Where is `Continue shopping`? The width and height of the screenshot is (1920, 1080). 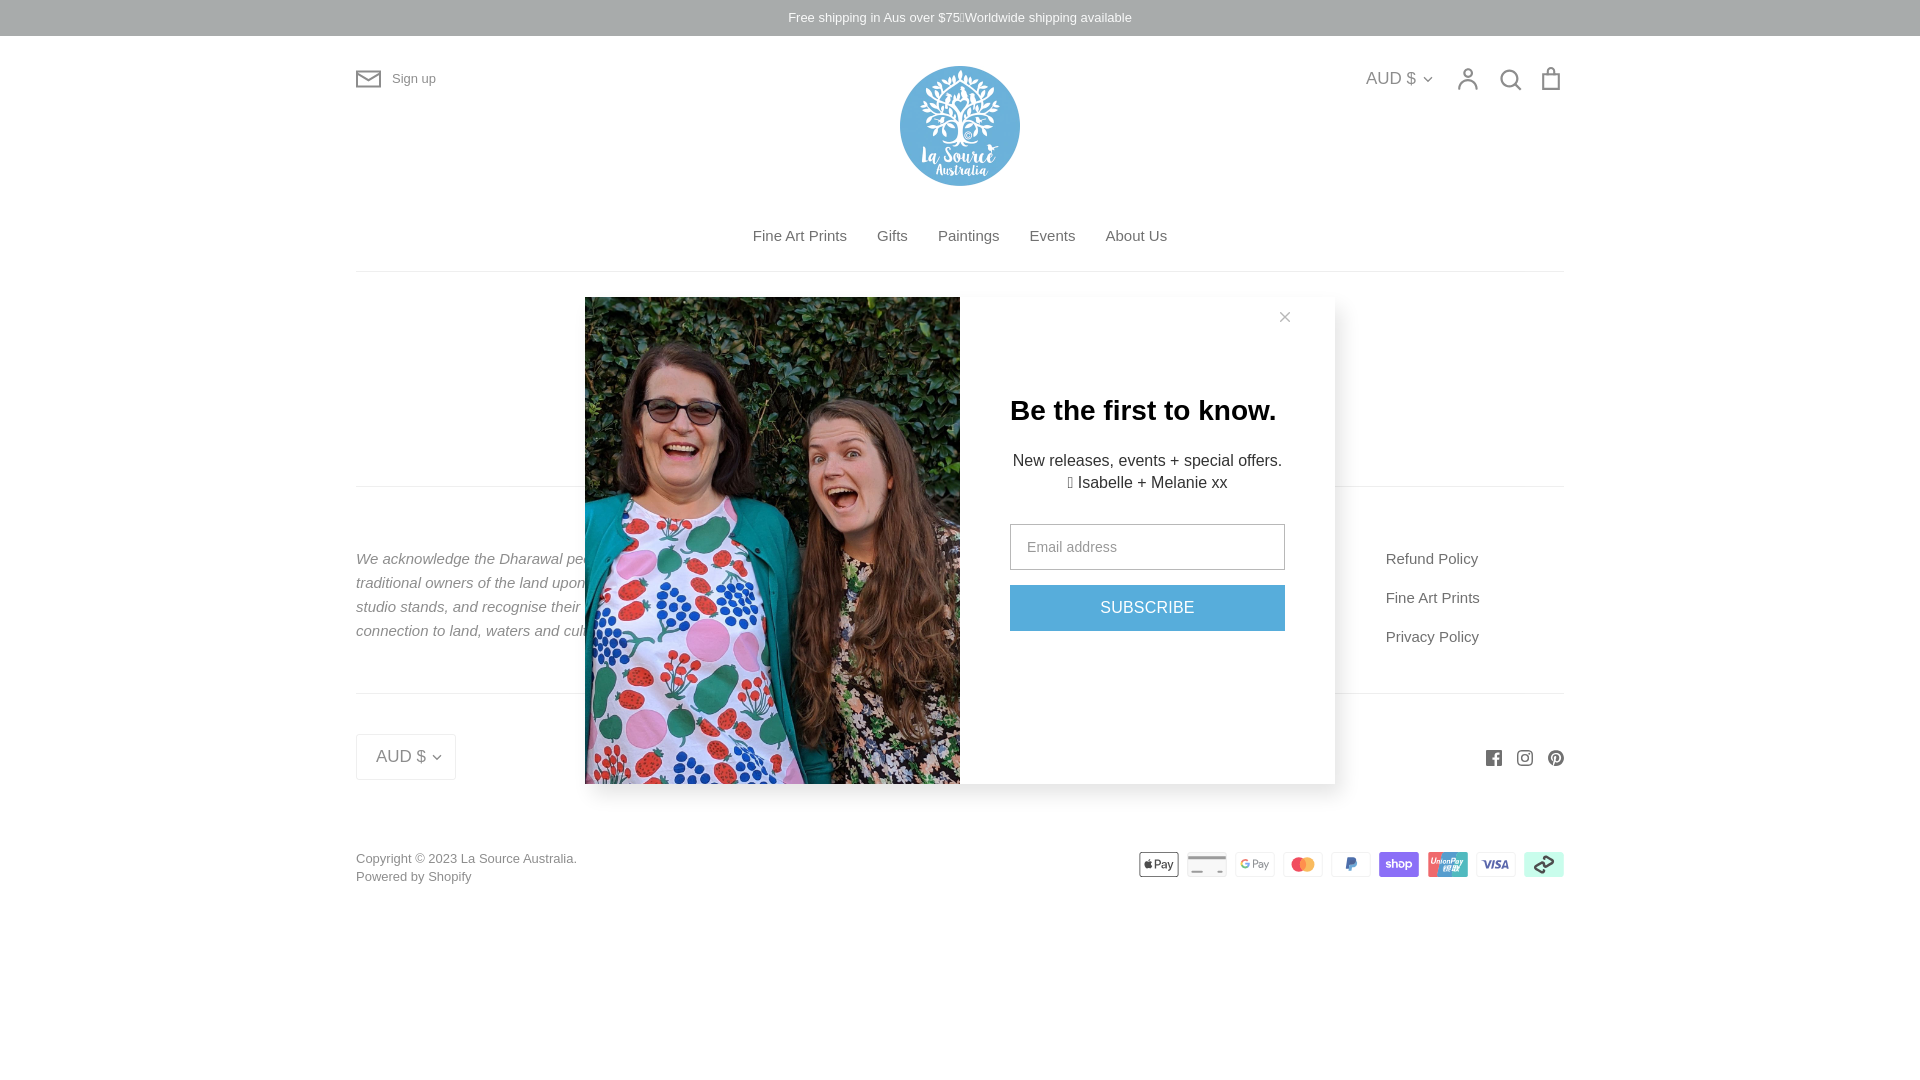
Continue shopping is located at coordinates (707, 400).